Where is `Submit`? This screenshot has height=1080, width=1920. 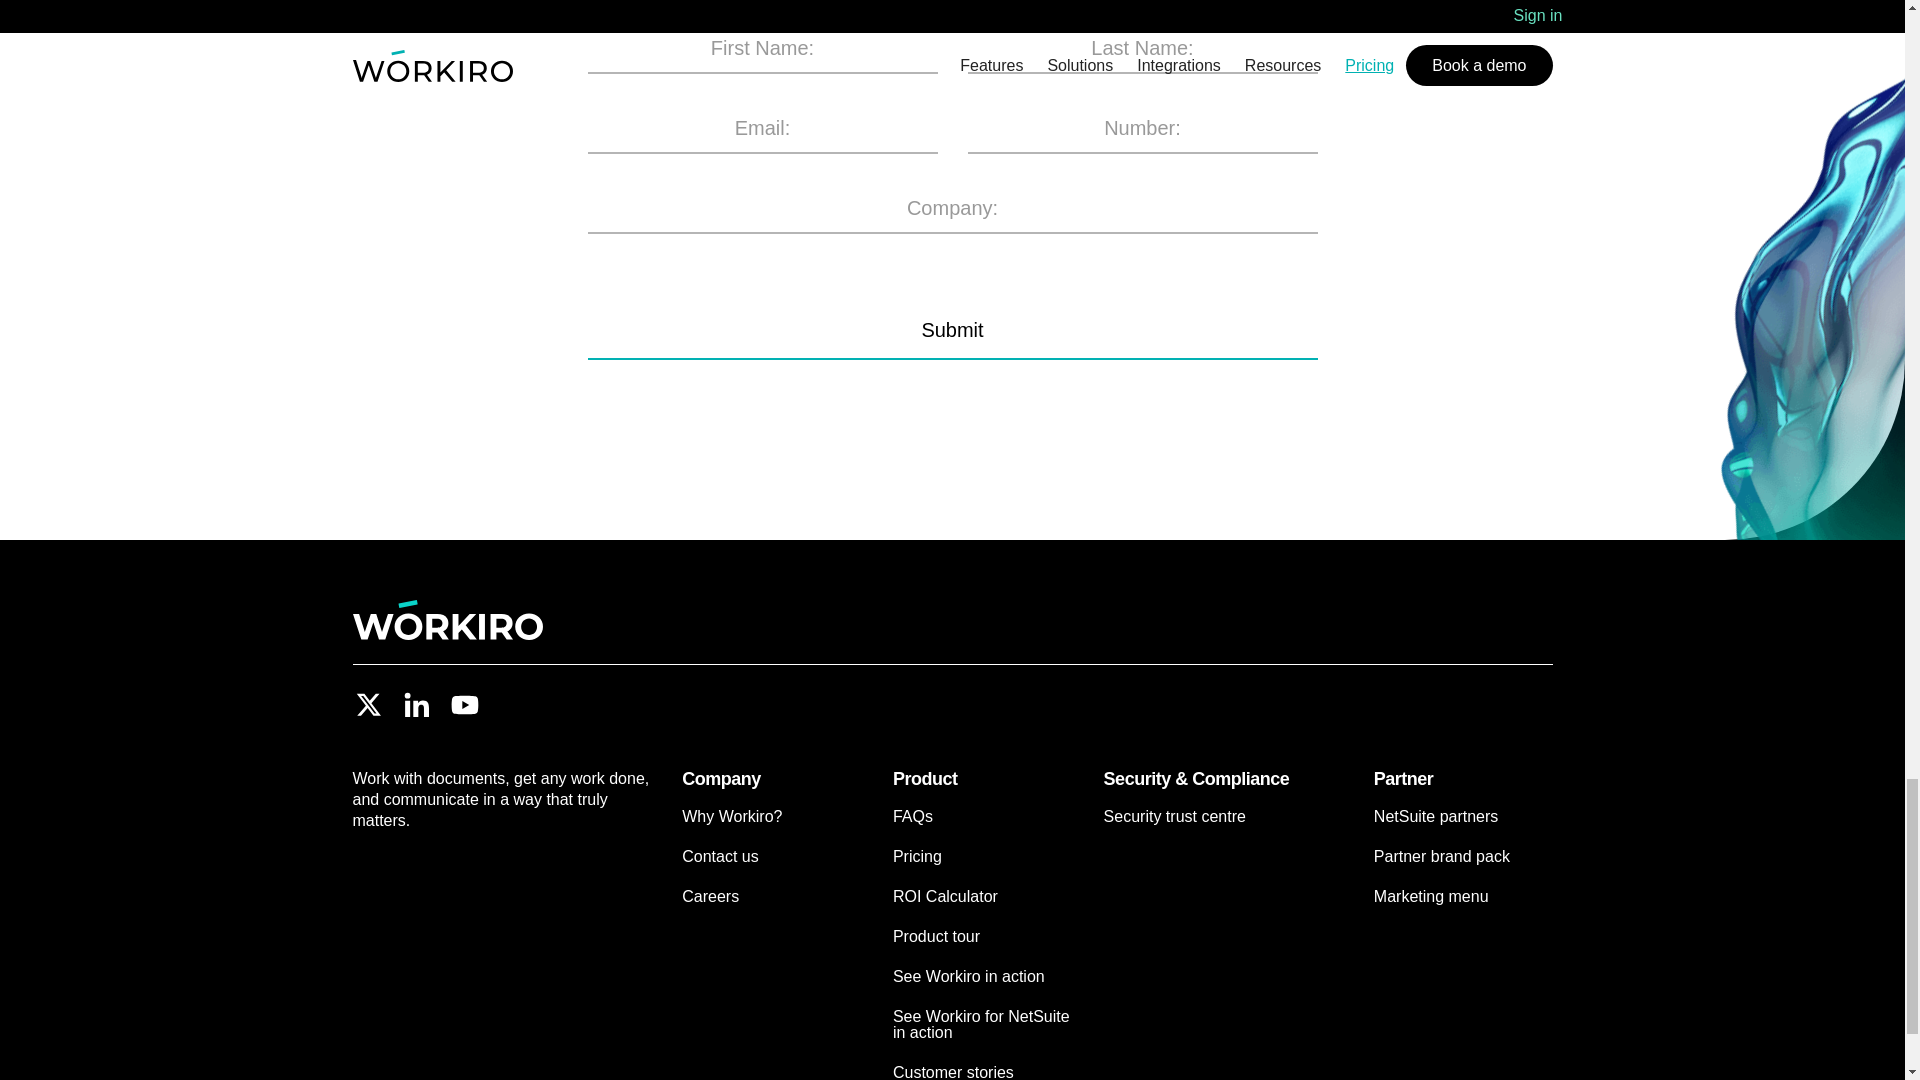 Submit is located at coordinates (952, 330).